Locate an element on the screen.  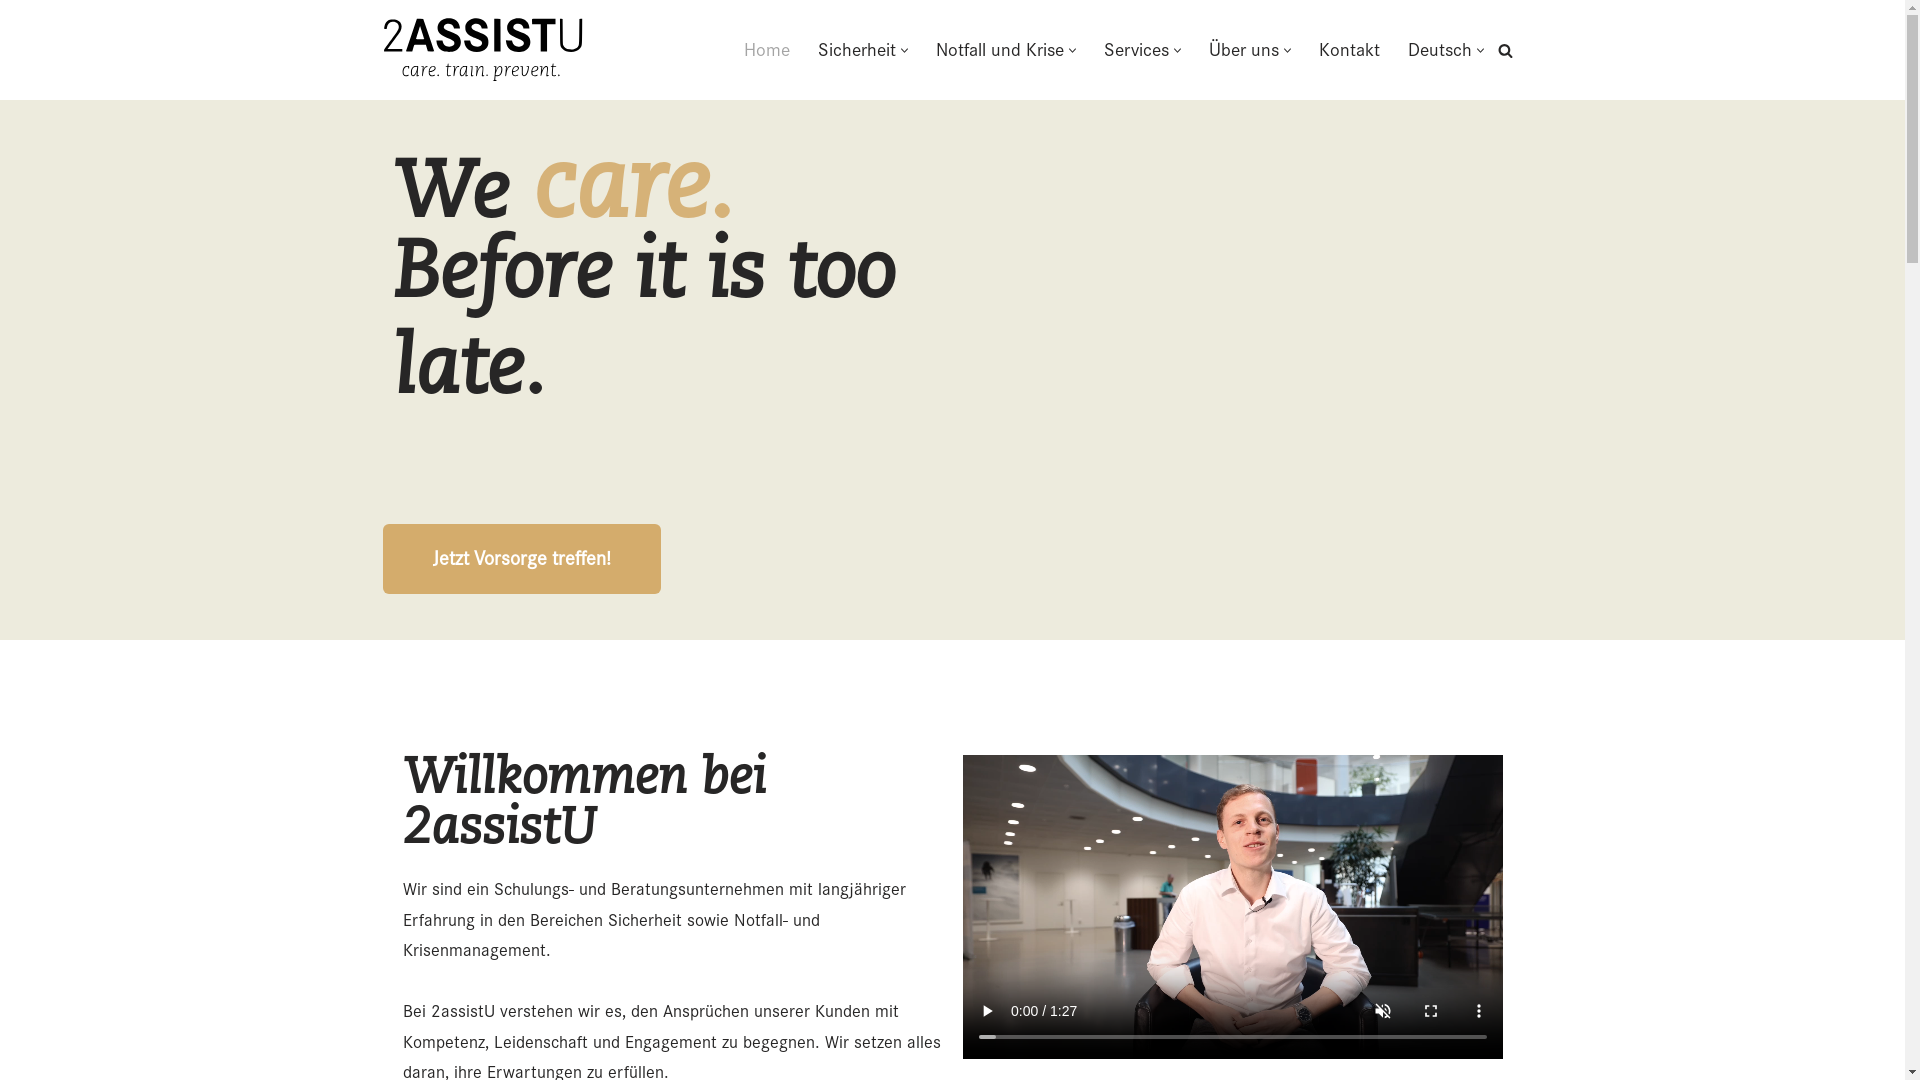
Home is located at coordinates (767, 50).